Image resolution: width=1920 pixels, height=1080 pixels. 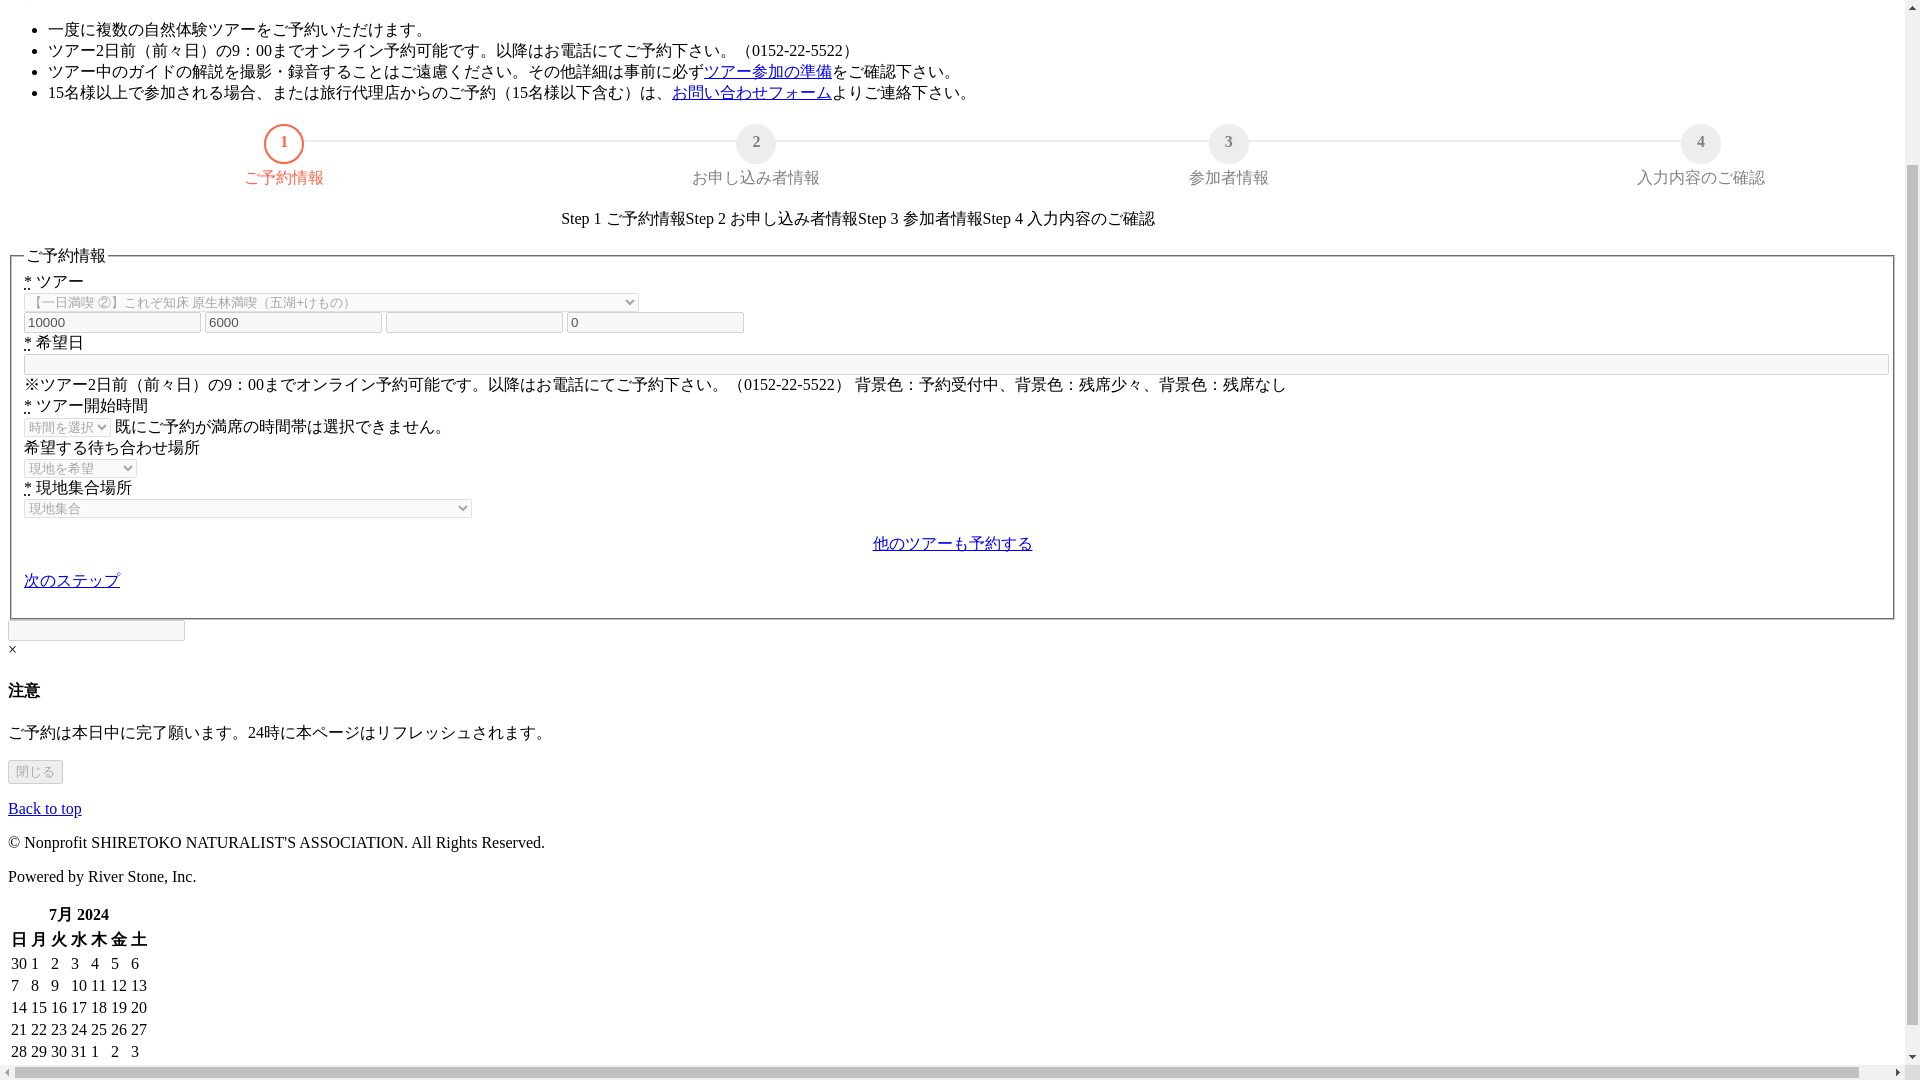 What do you see at coordinates (44, 808) in the screenshot?
I see `Back to top` at bounding box center [44, 808].